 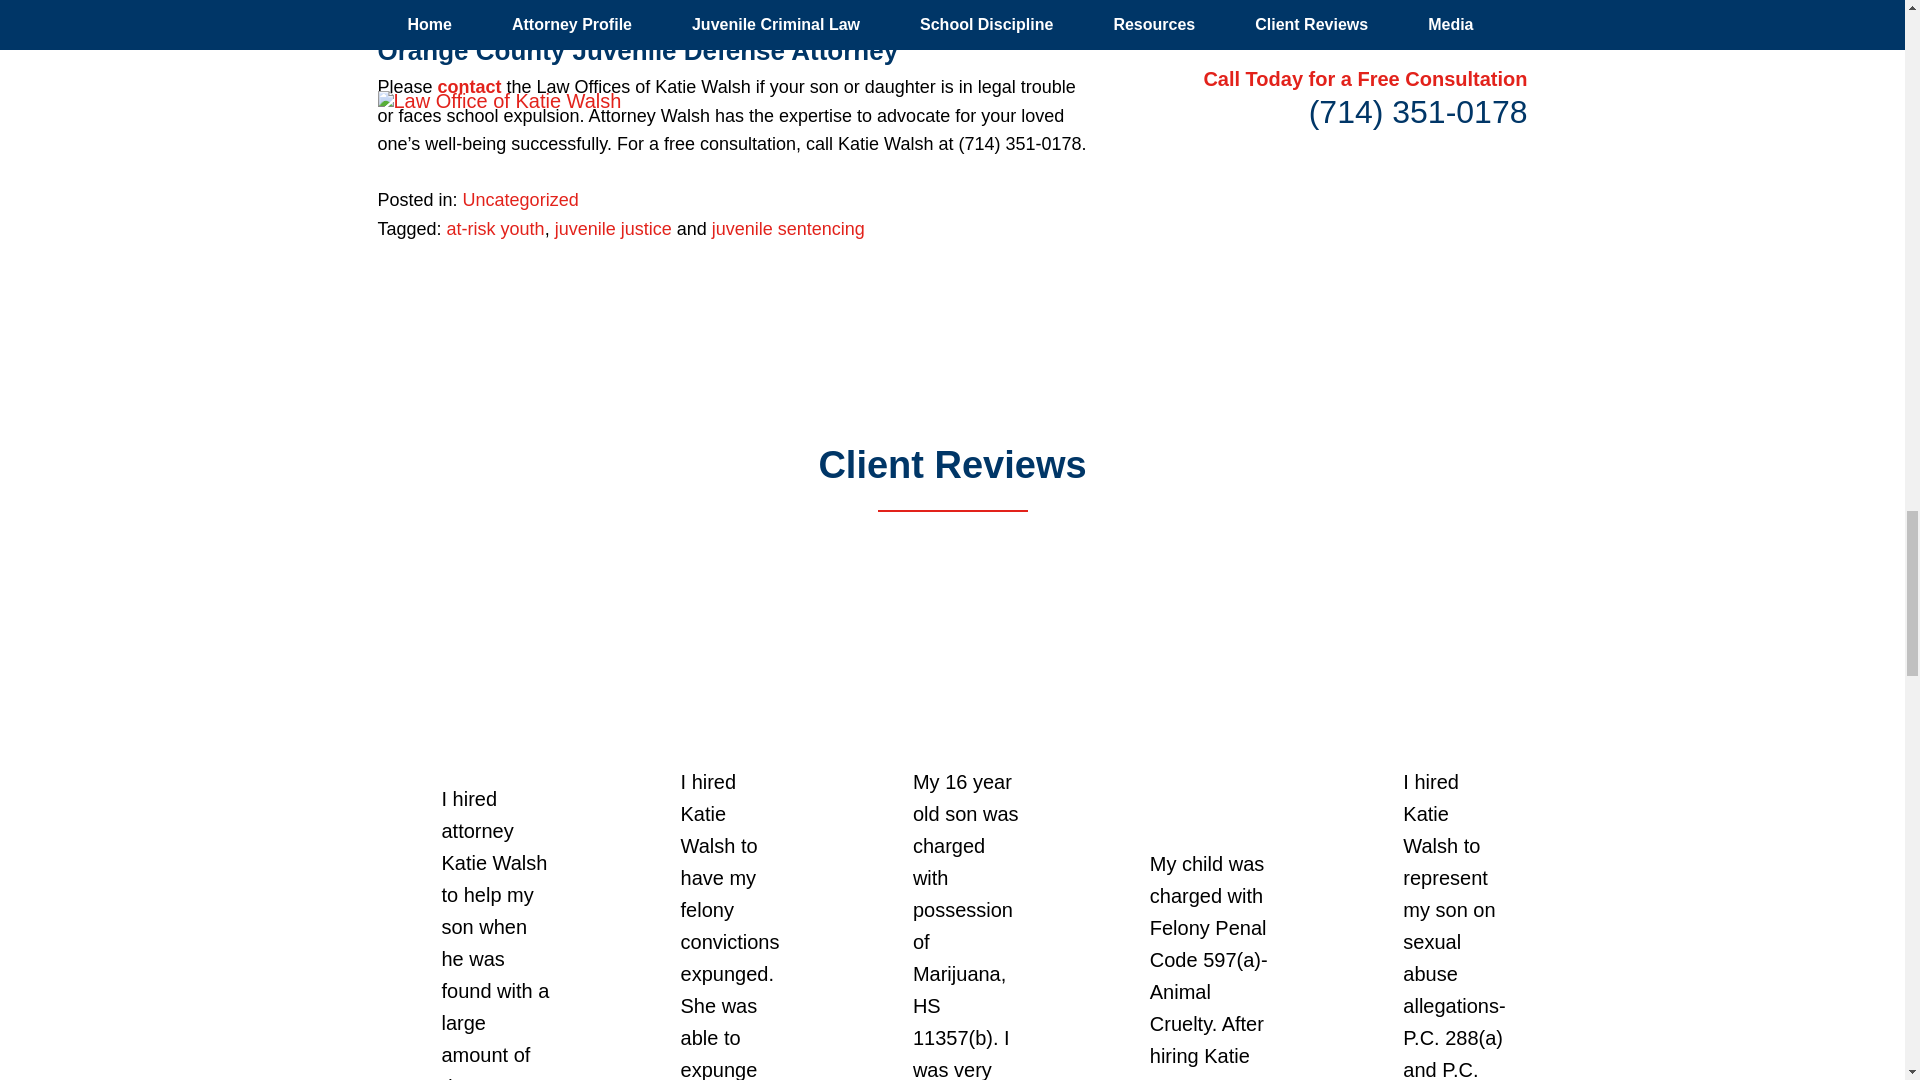 What do you see at coordinates (469, 86) in the screenshot?
I see `contact` at bounding box center [469, 86].